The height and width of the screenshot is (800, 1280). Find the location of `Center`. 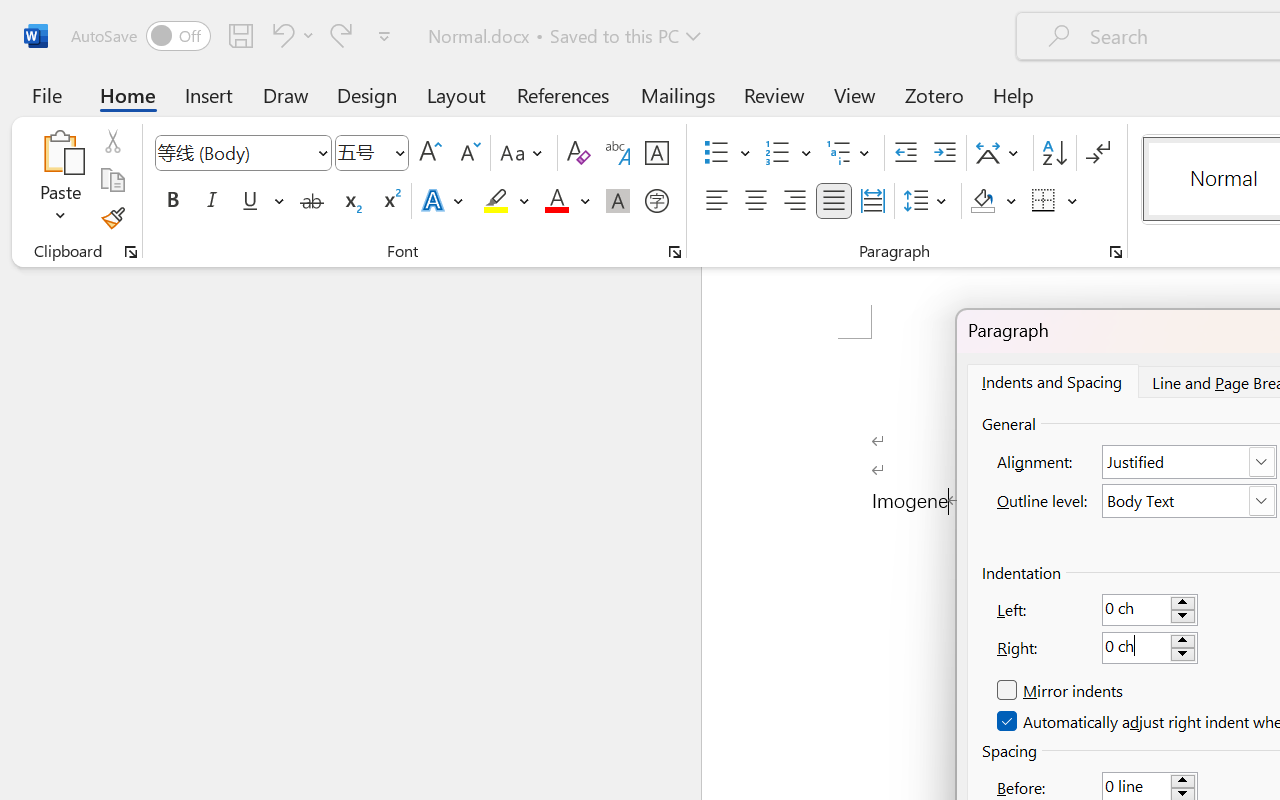

Center is located at coordinates (756, 201).